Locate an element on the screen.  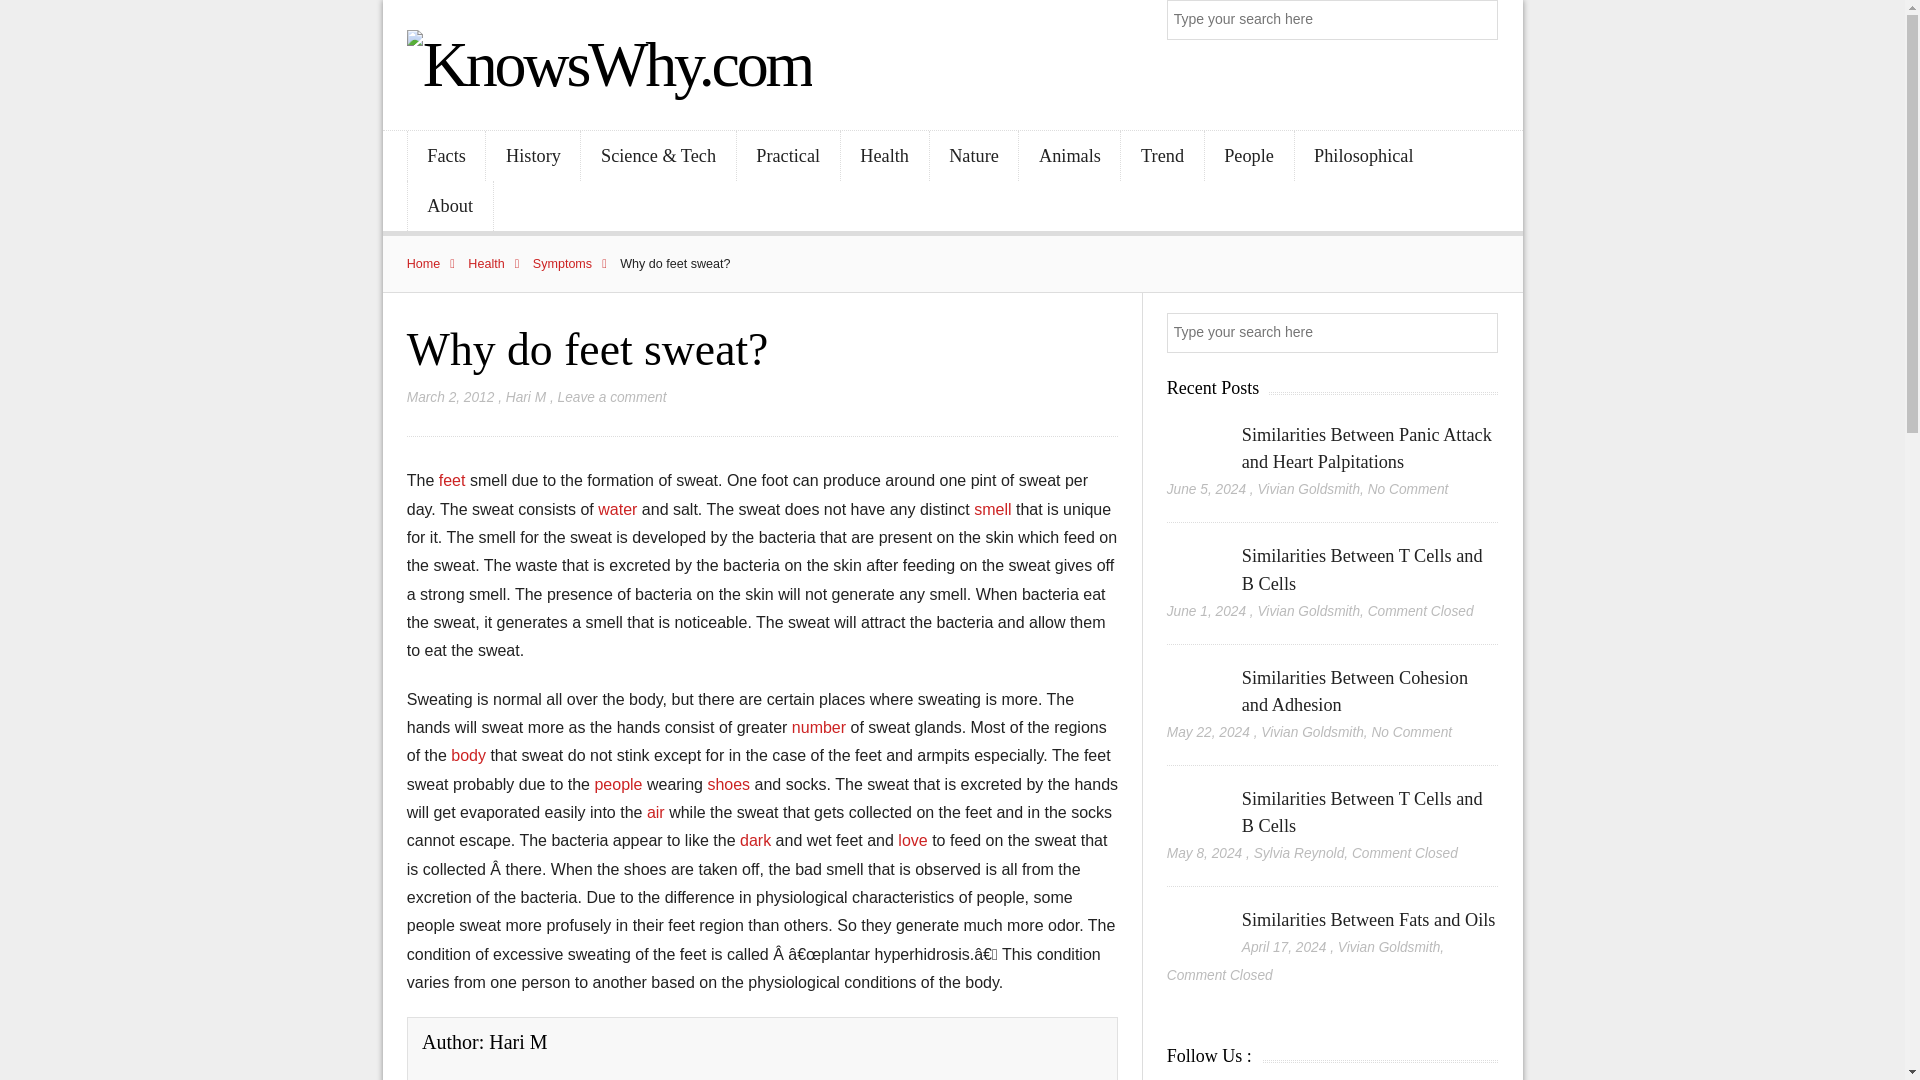
People is located at coordinates (1250, 156).